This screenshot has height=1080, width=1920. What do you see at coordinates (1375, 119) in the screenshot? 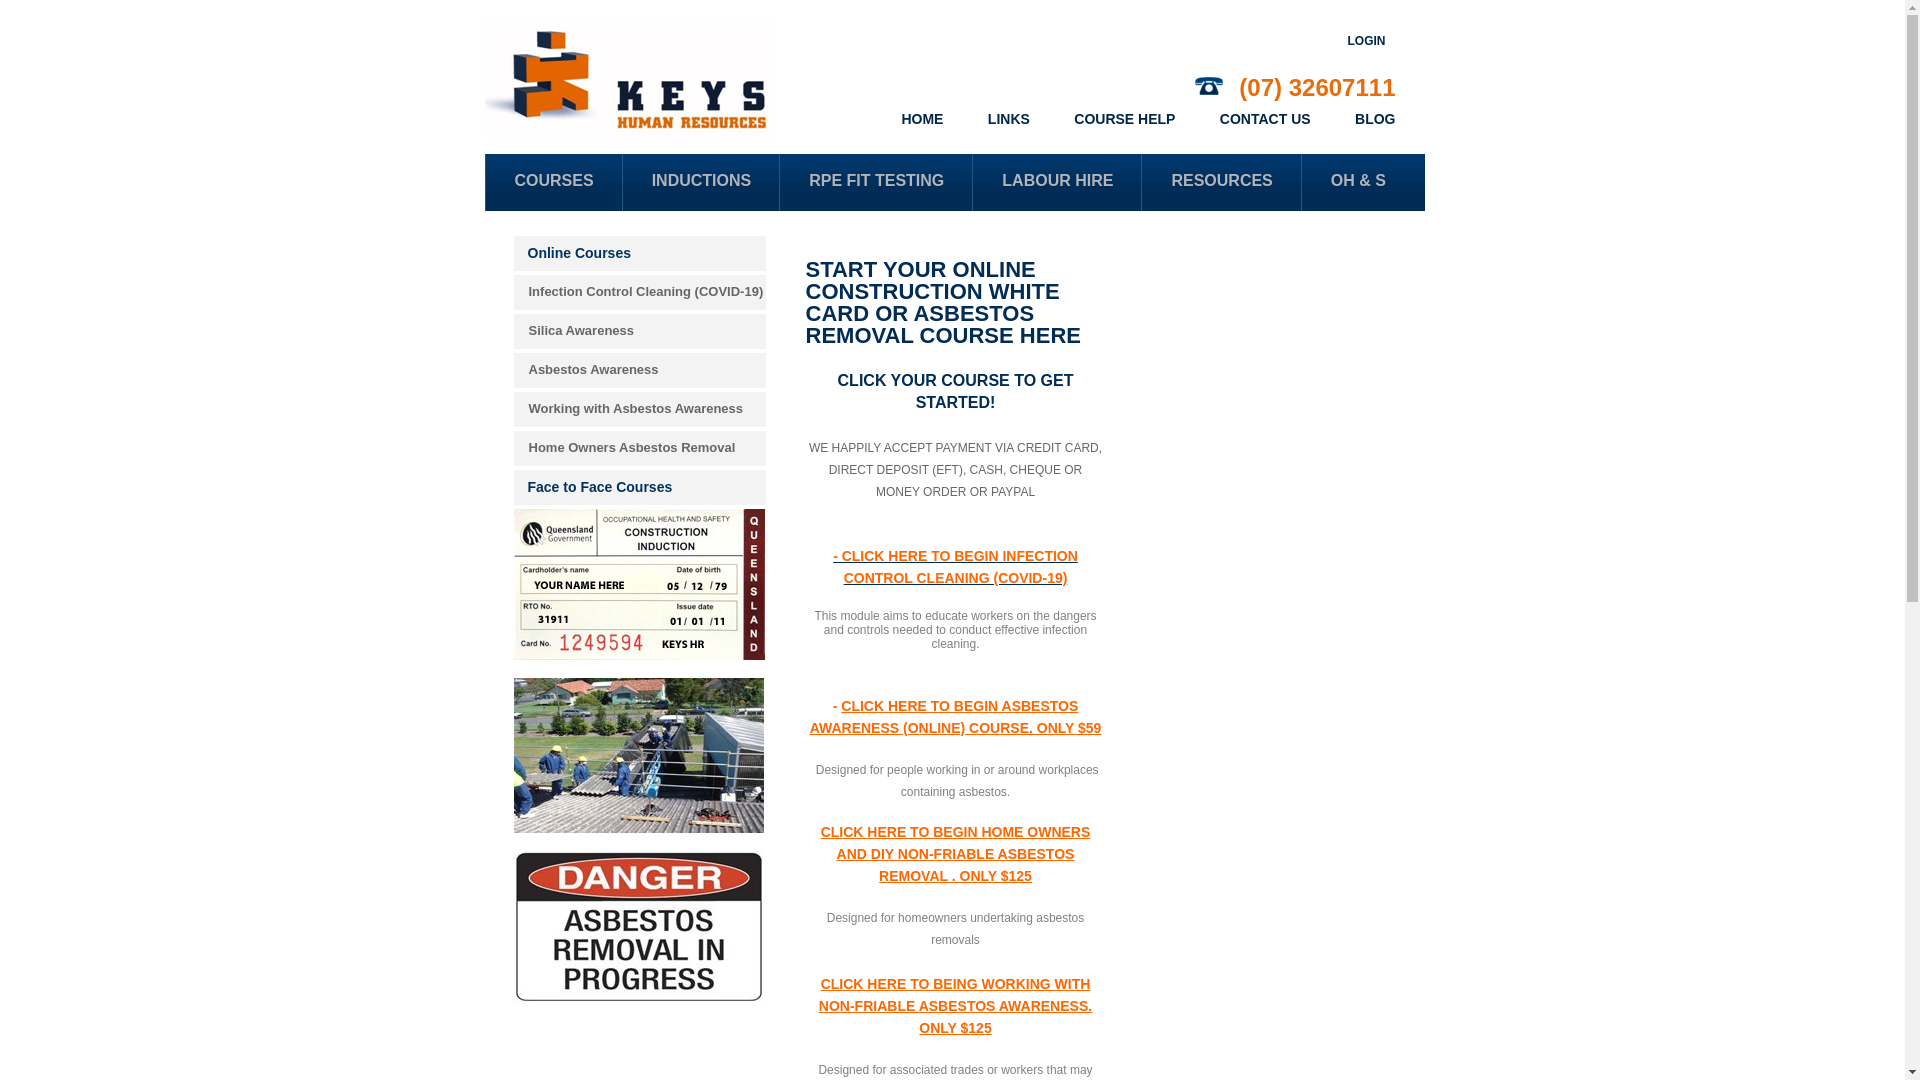
I see `BLOG` at bounding box center [1375, 119].